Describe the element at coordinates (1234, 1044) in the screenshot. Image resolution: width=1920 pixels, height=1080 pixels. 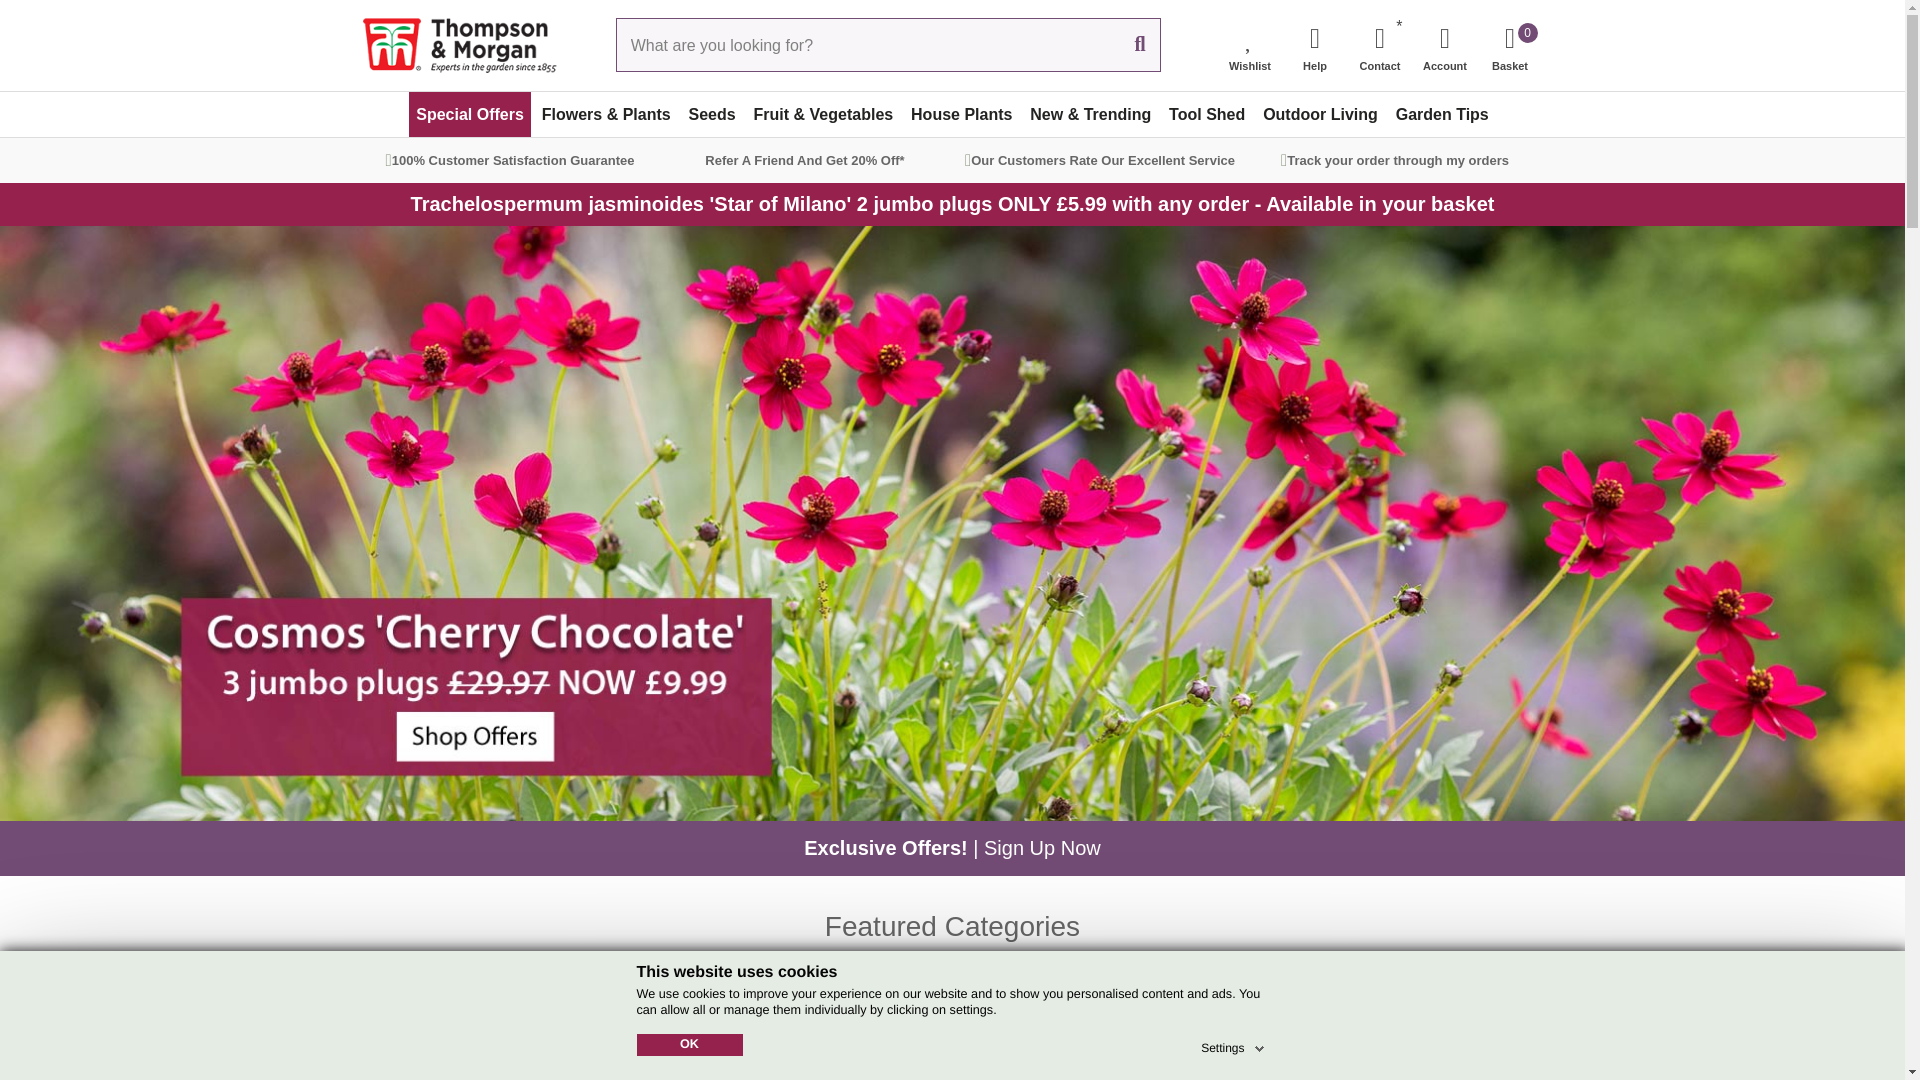
I see `Settings` at that location.